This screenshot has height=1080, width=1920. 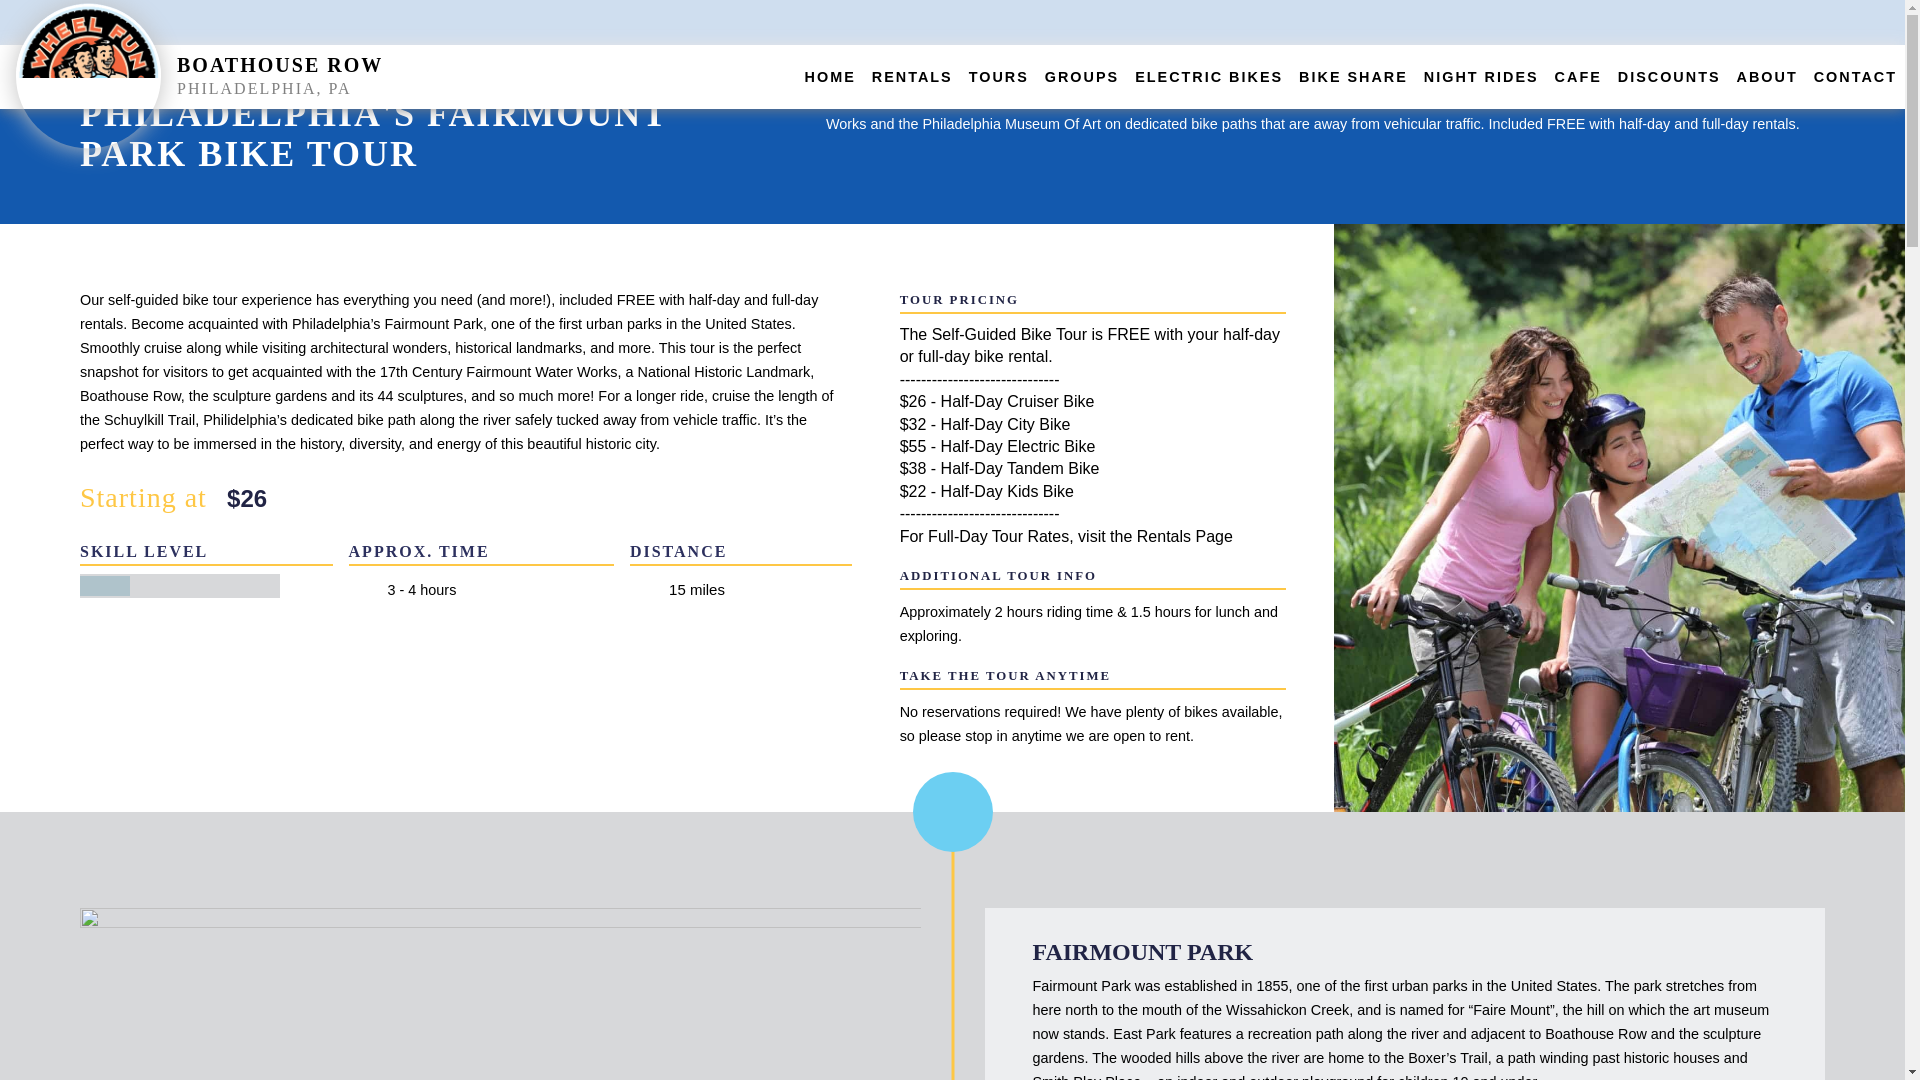 What do you see at coordinates (1669, 76) in the screenshot?
I see `DISCOUNTS` at bounding box center [1669, 76].